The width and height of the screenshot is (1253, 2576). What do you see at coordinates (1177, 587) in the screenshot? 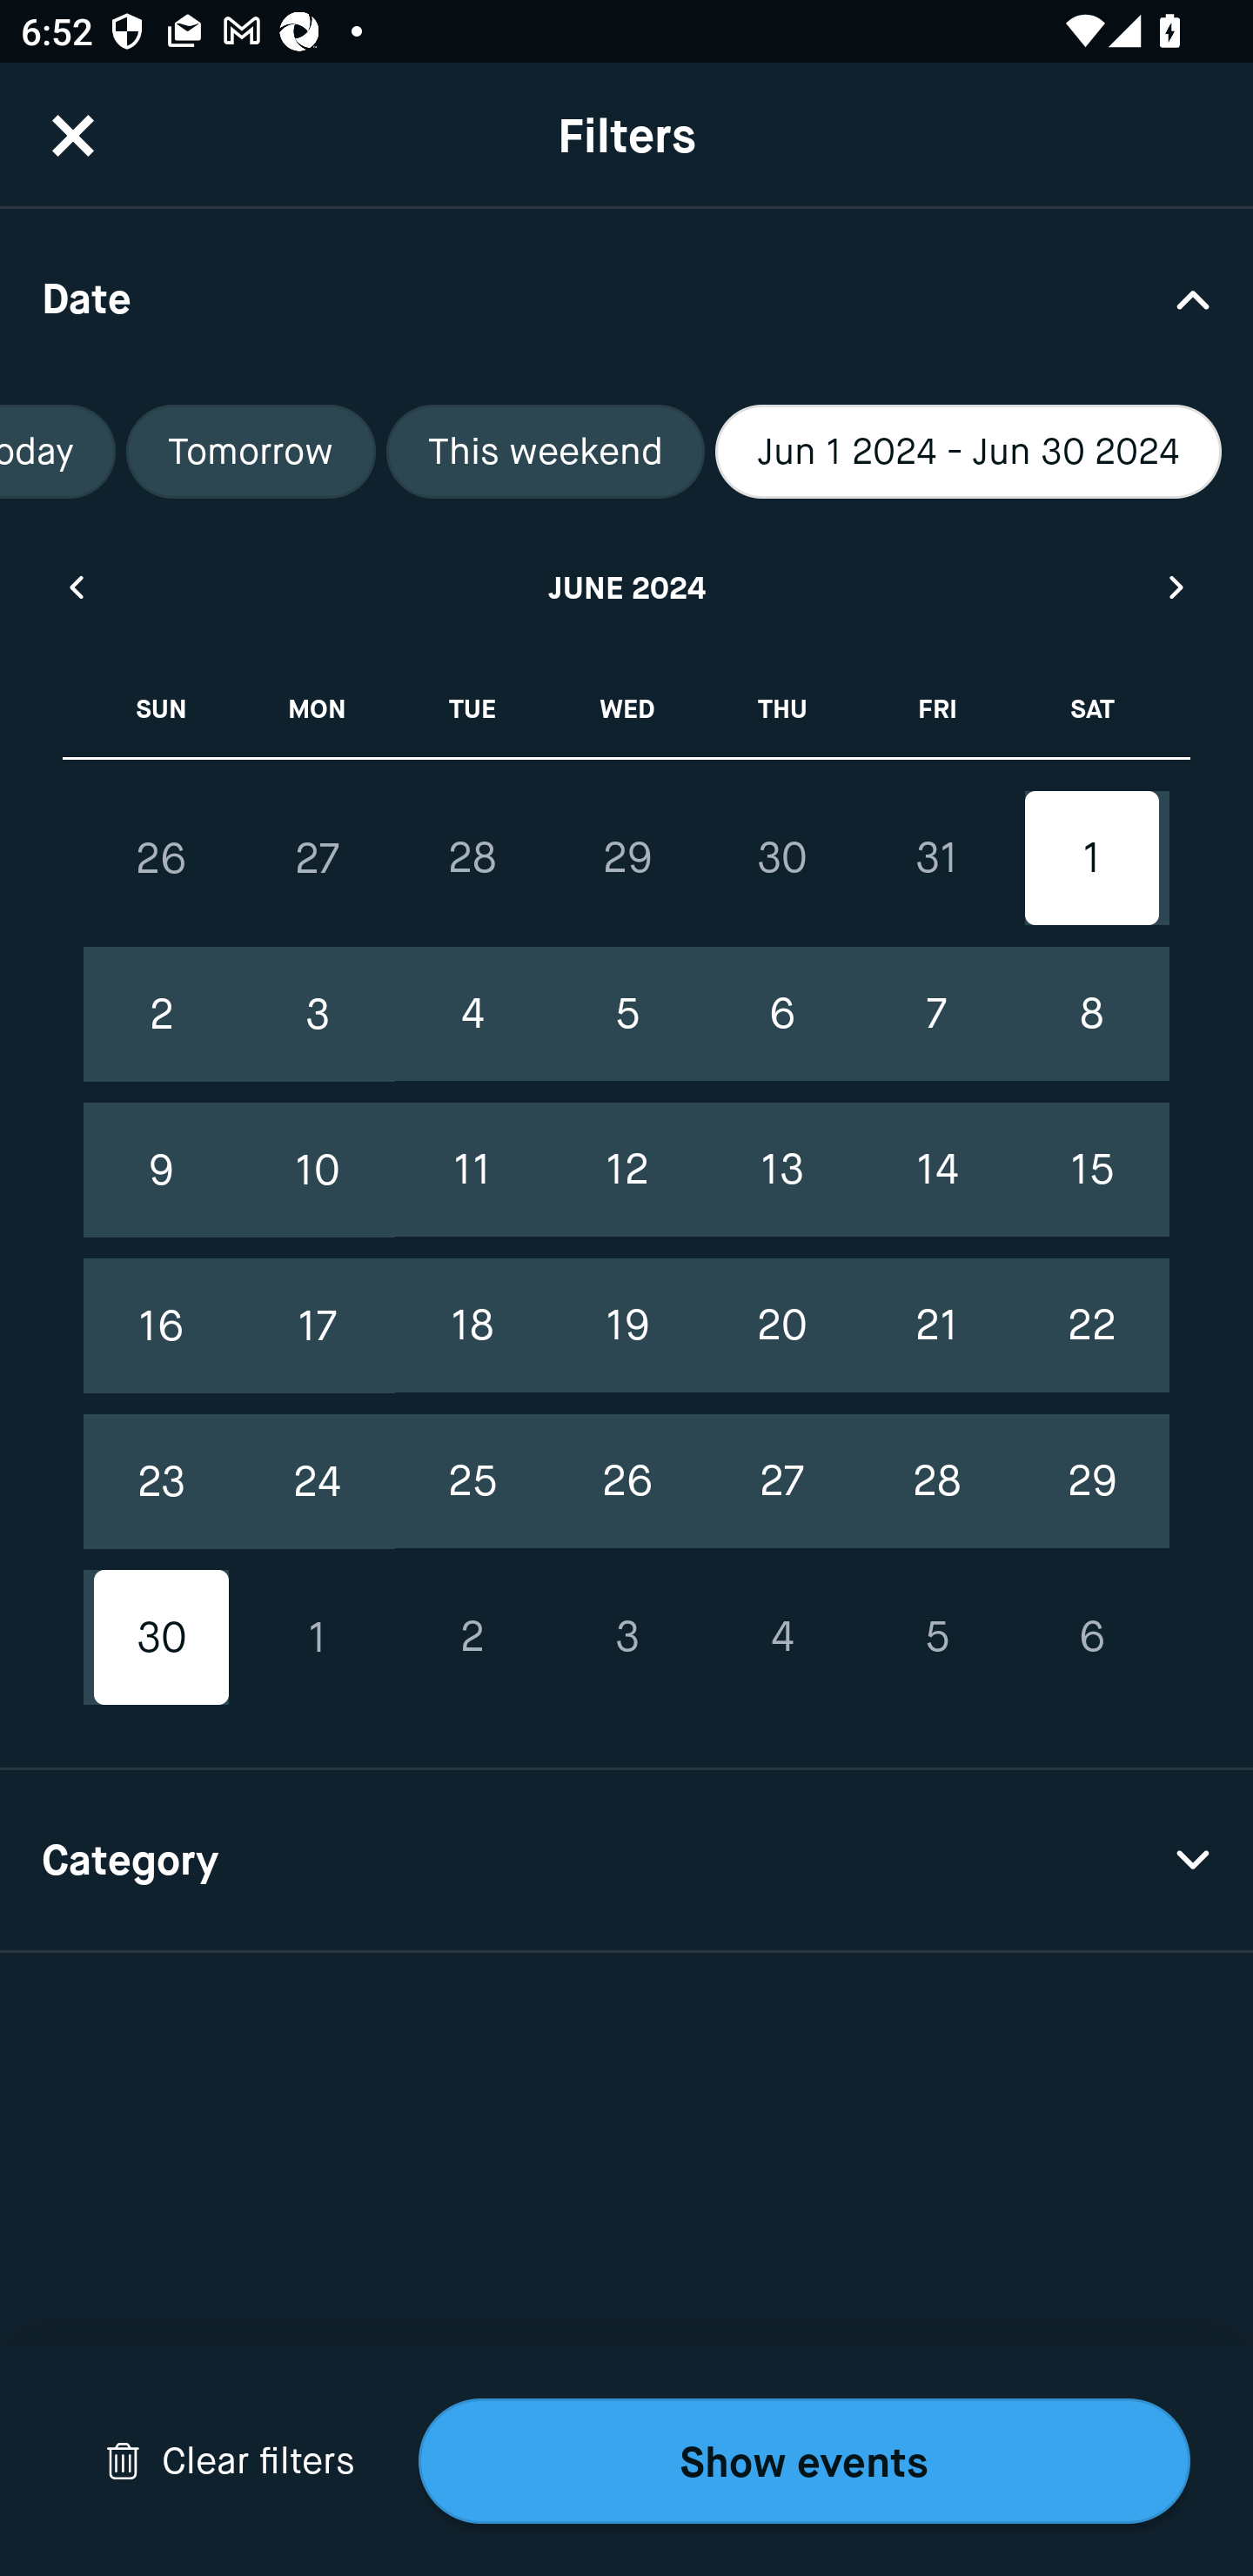
I see `Next` at bounding box center [1177, 587].